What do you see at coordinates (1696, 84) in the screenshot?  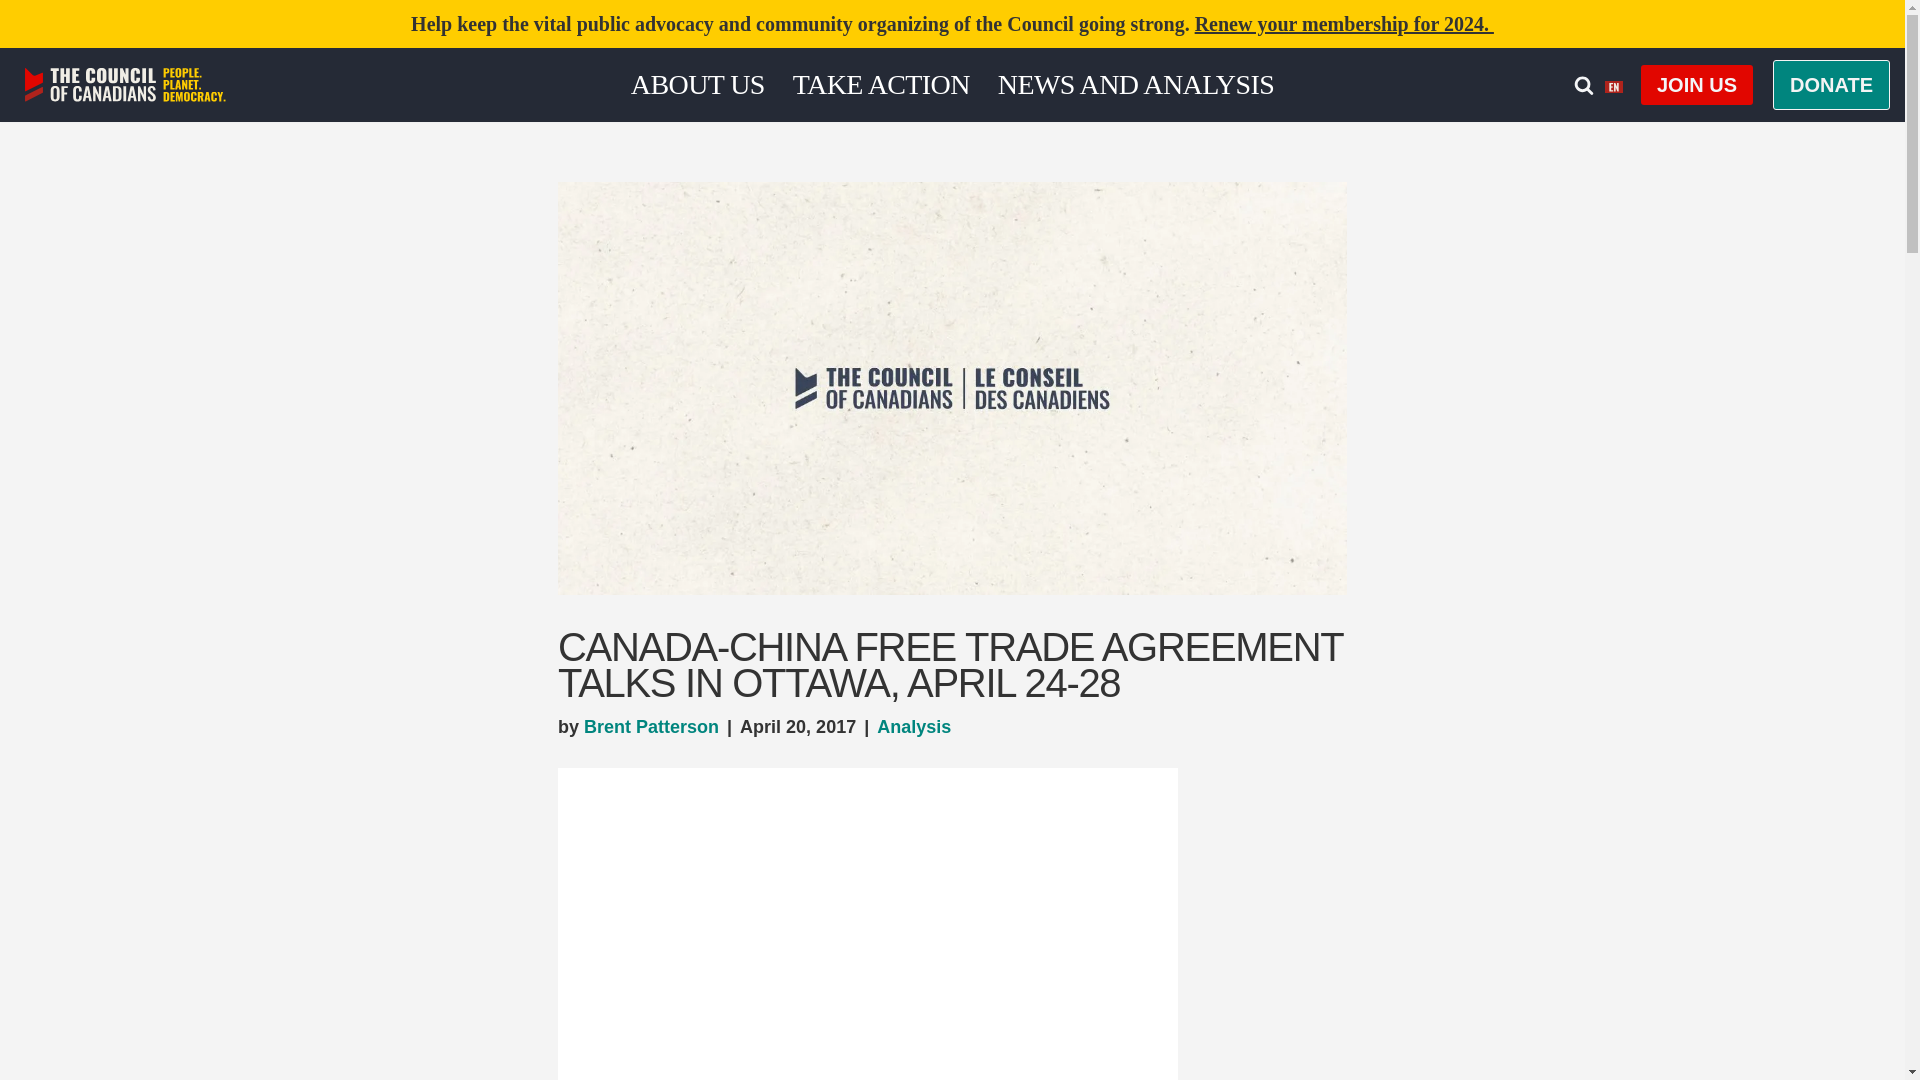 I see `JOIN US` at bounding box center [1696, 84].